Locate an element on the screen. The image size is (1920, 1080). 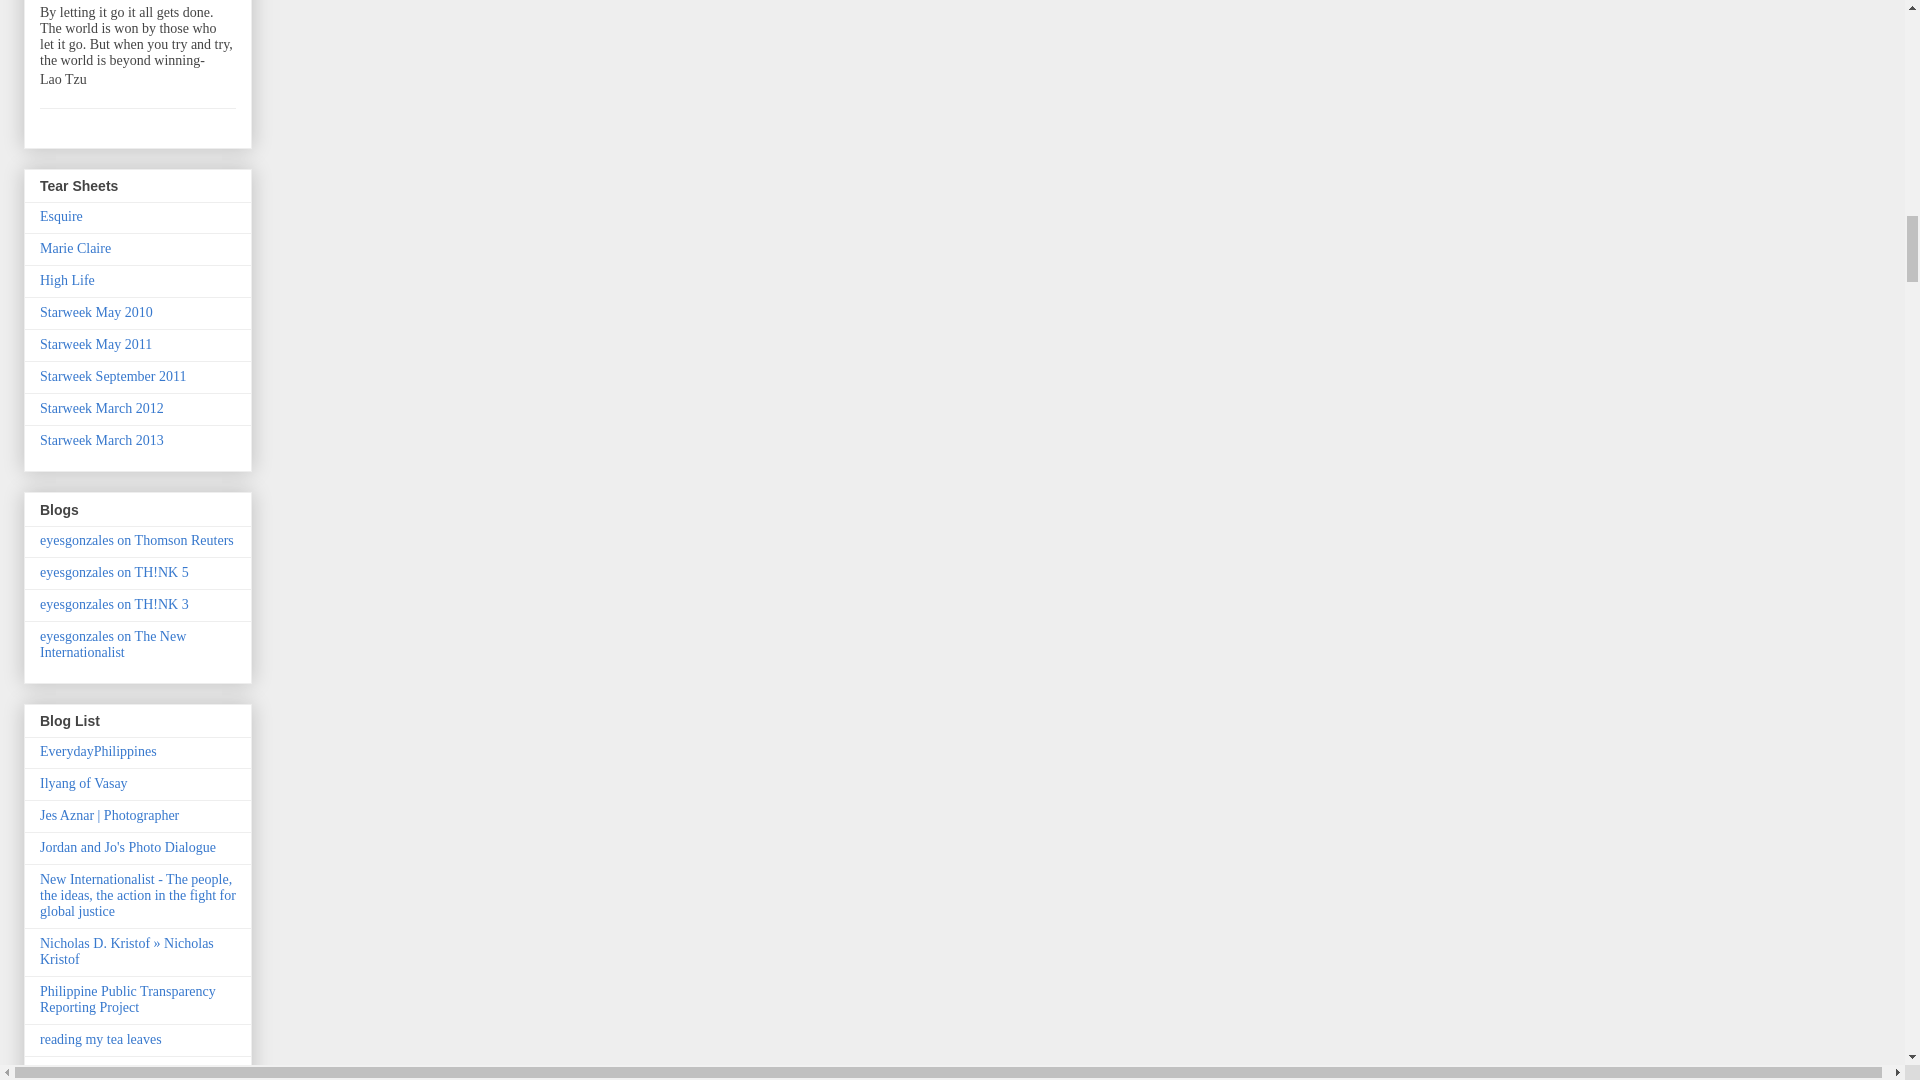
Ilyang of Vasay is located at coordinates (84, 783).